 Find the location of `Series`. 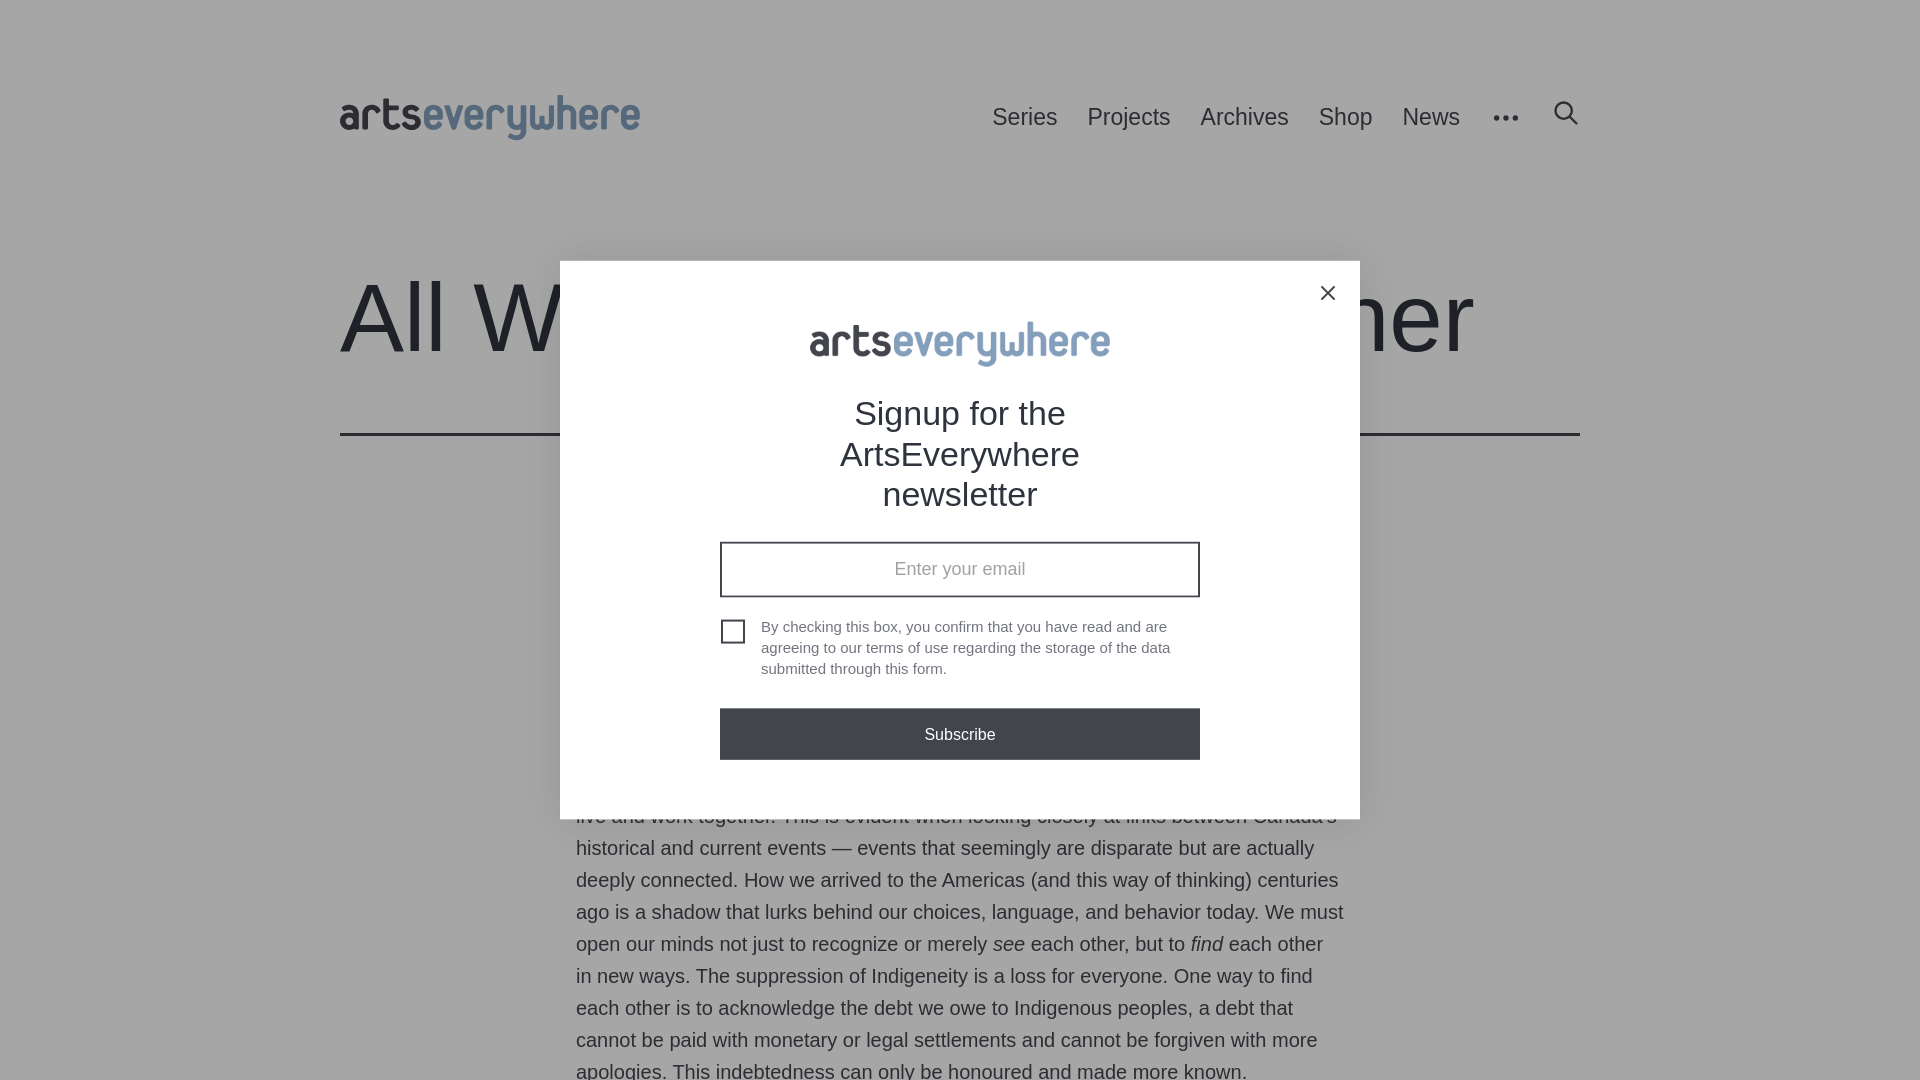

Series is located at coordinates (1024, 118).